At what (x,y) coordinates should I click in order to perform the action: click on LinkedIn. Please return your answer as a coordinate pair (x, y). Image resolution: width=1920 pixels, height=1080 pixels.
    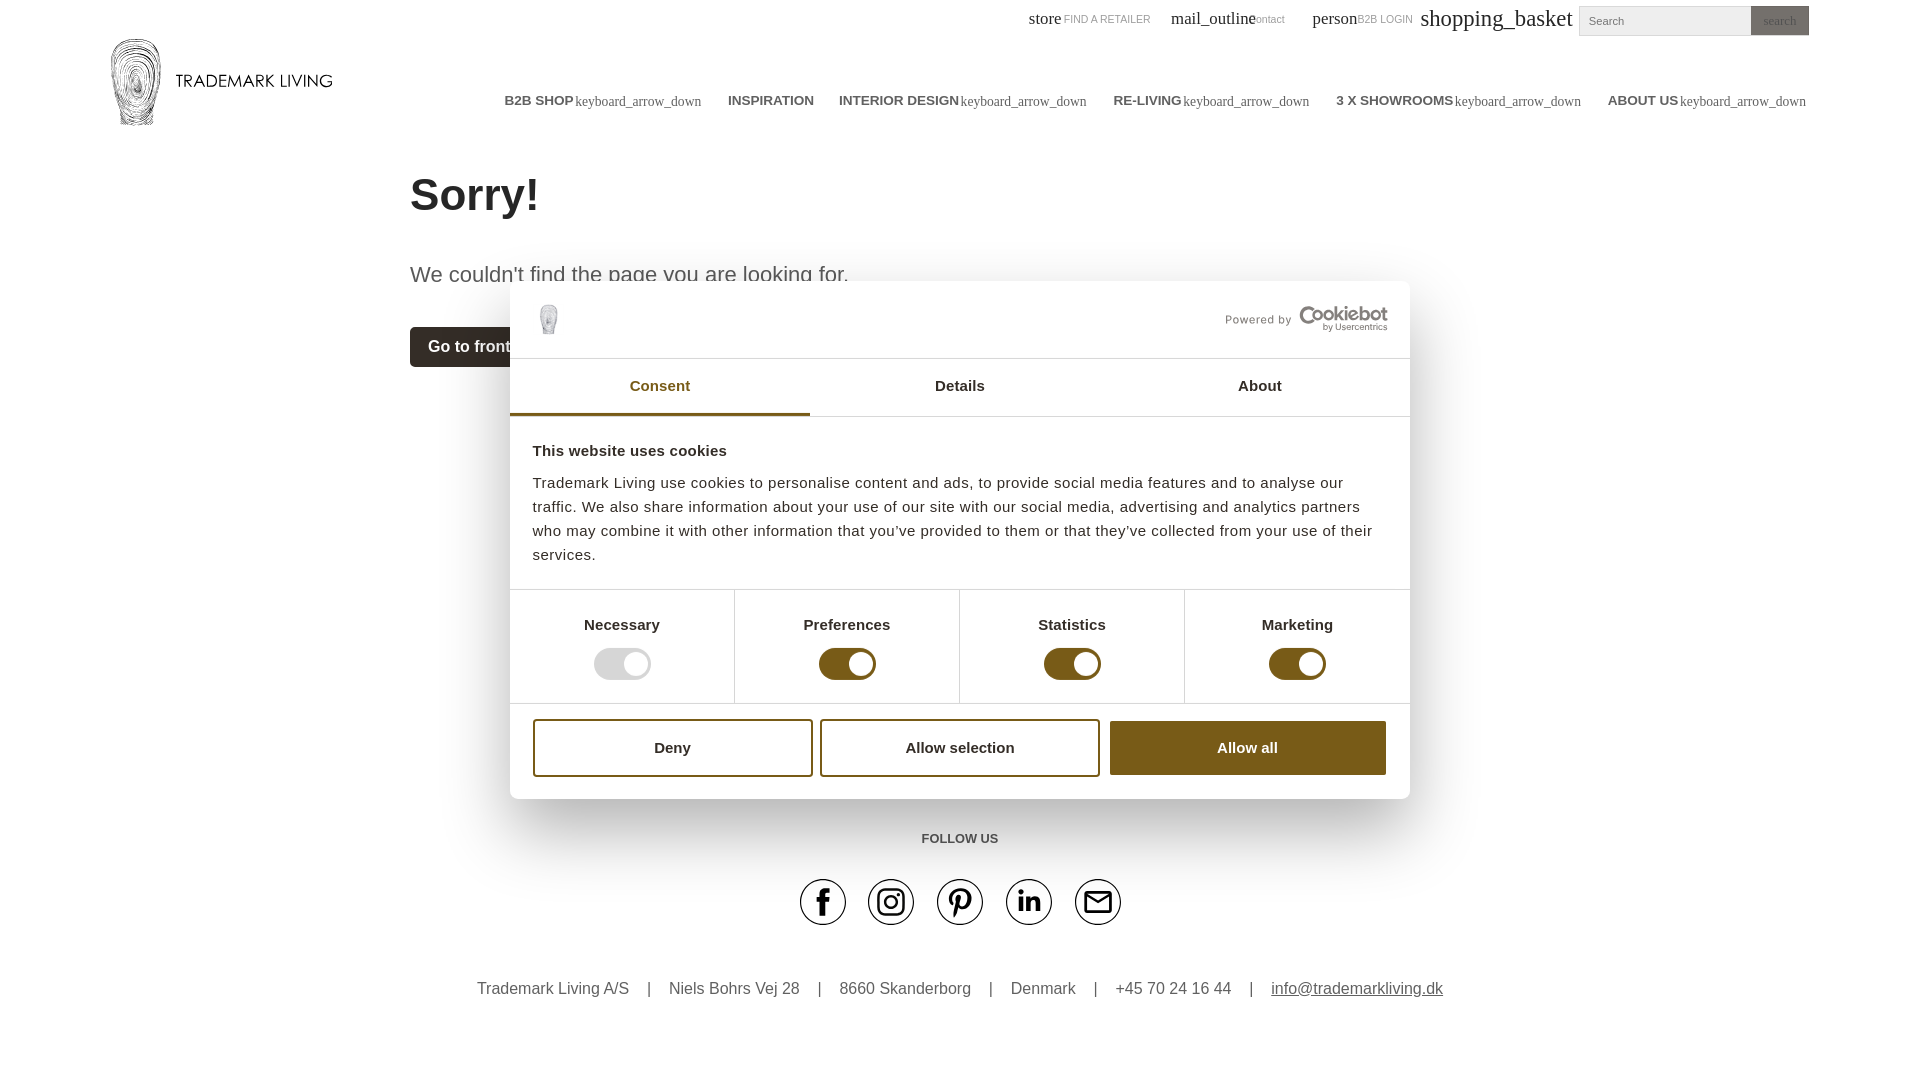
    Looking at the image, I should click on (1029, 900).